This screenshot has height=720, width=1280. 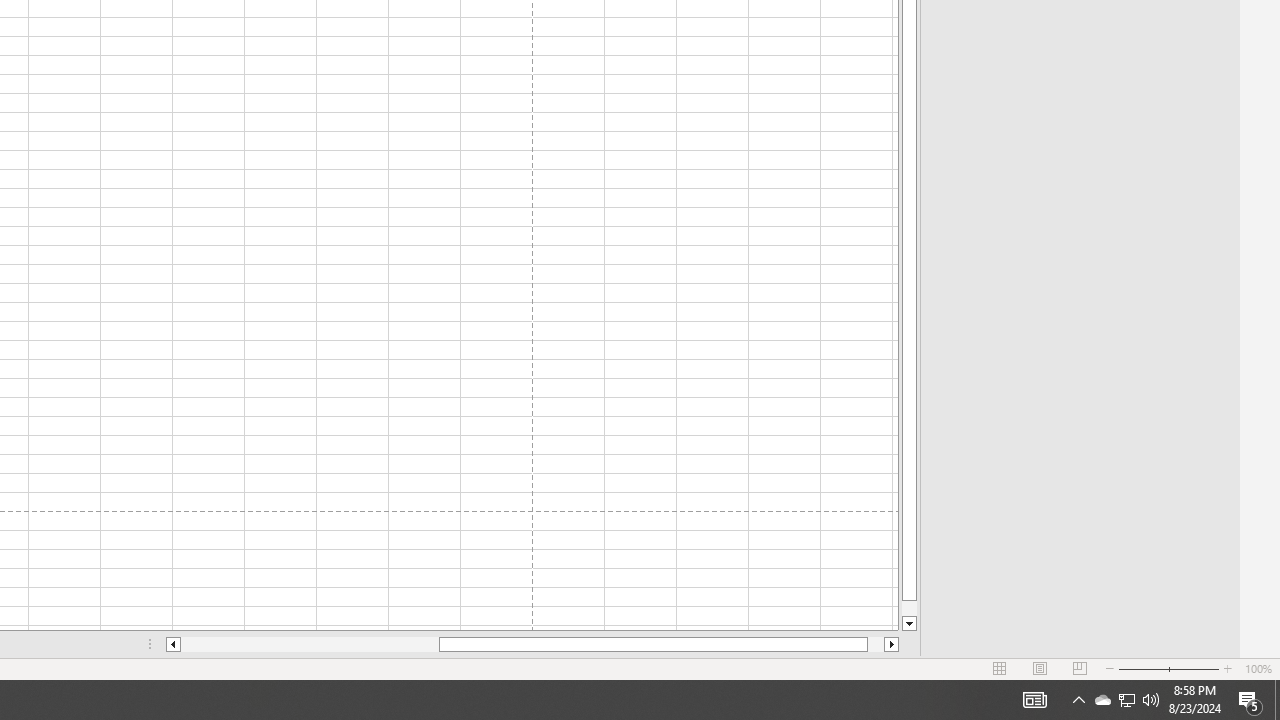 What do you see at coordinates (1277, 700) in the screenshot?
I see `Show desktop` at bounding box center [1277, 700].